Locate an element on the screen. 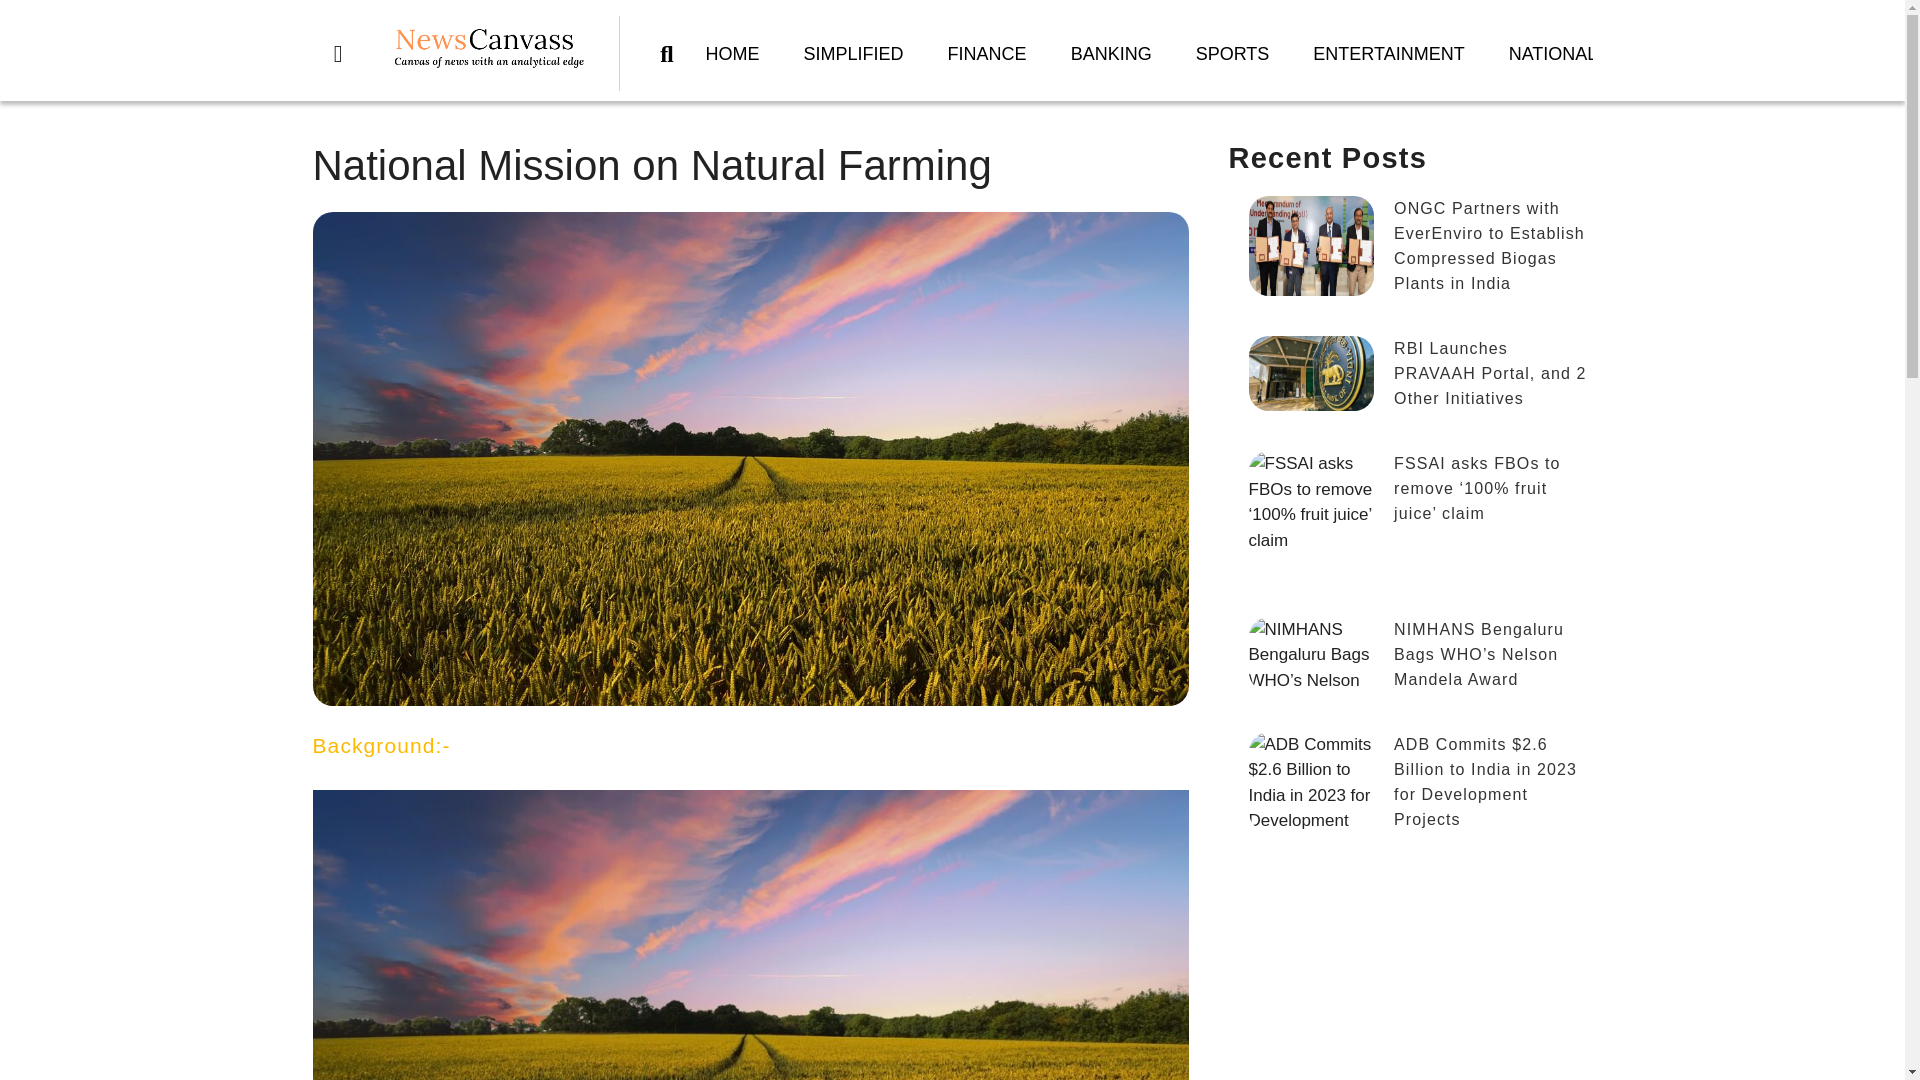 The height and width of the screenshot is (1080, 1920). HOME is located at coordinates (732, 54).